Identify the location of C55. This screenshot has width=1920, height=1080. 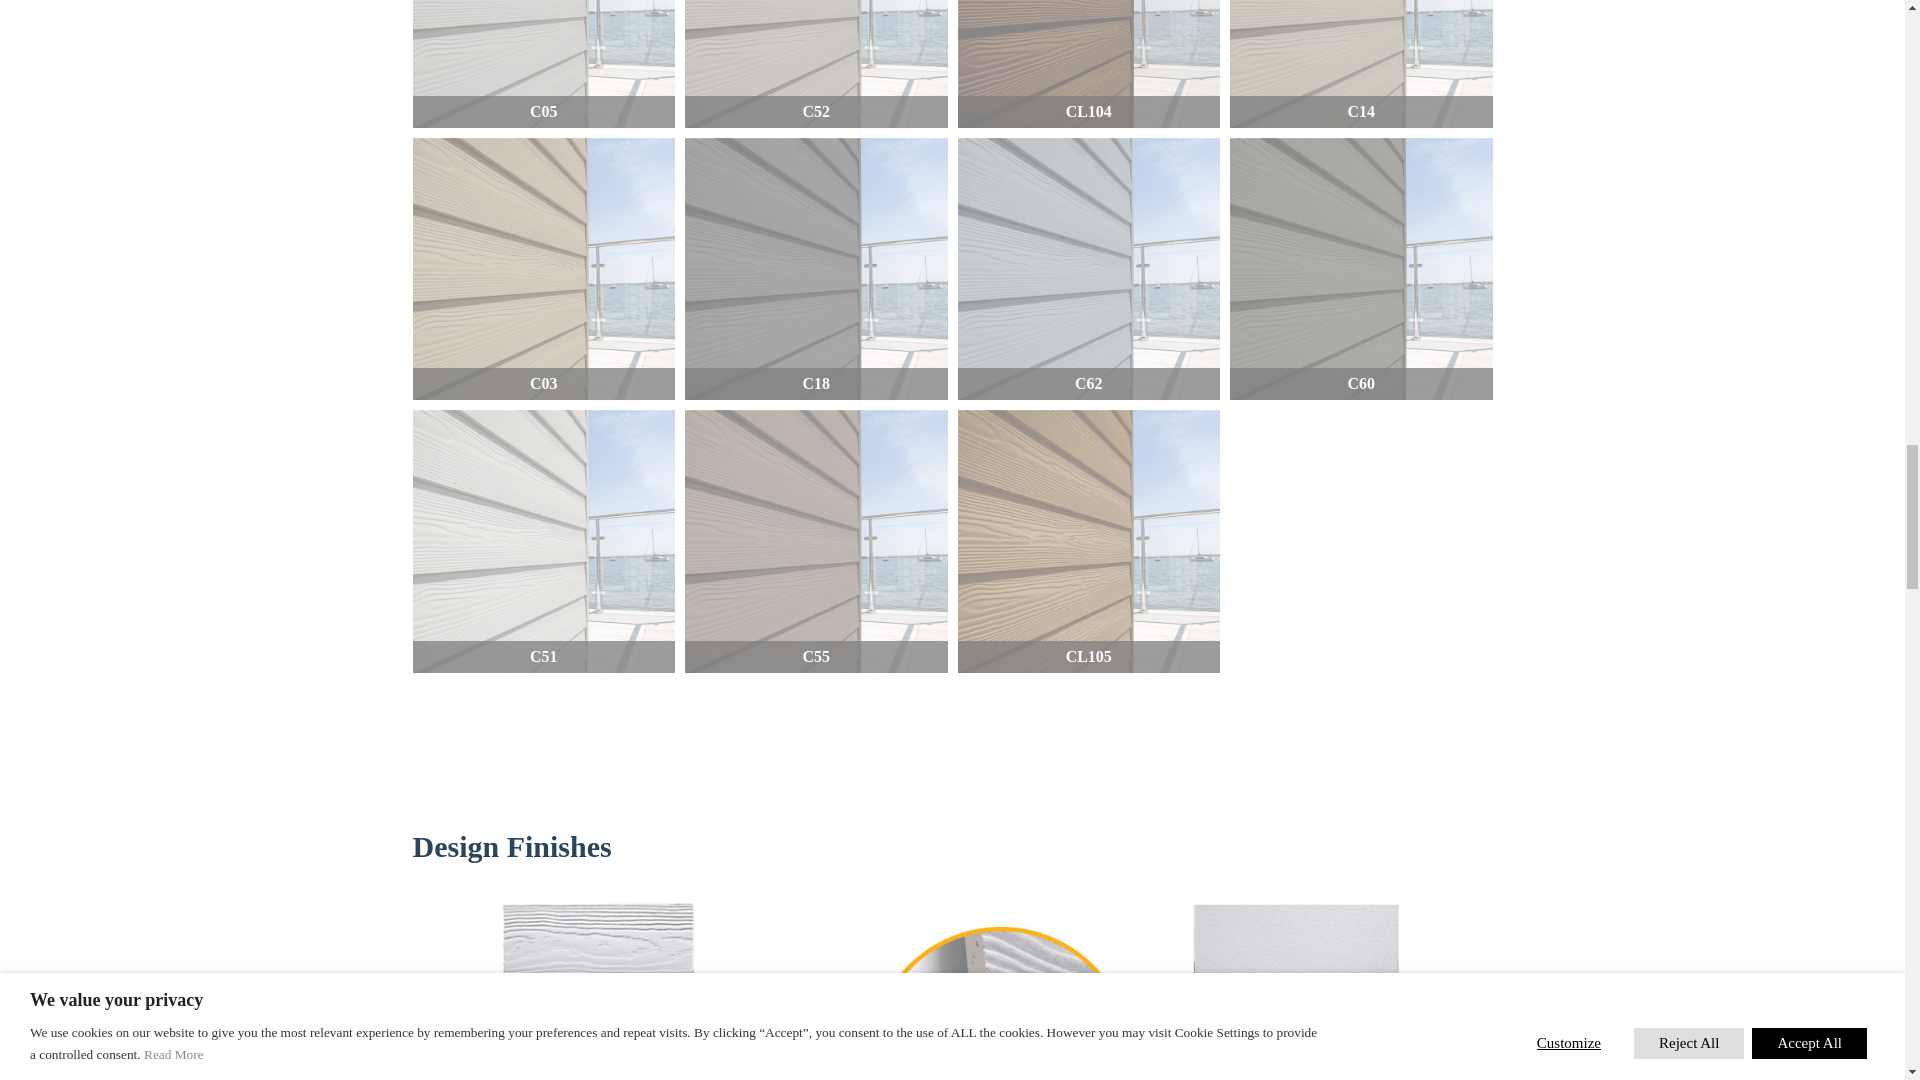
(816, 541).